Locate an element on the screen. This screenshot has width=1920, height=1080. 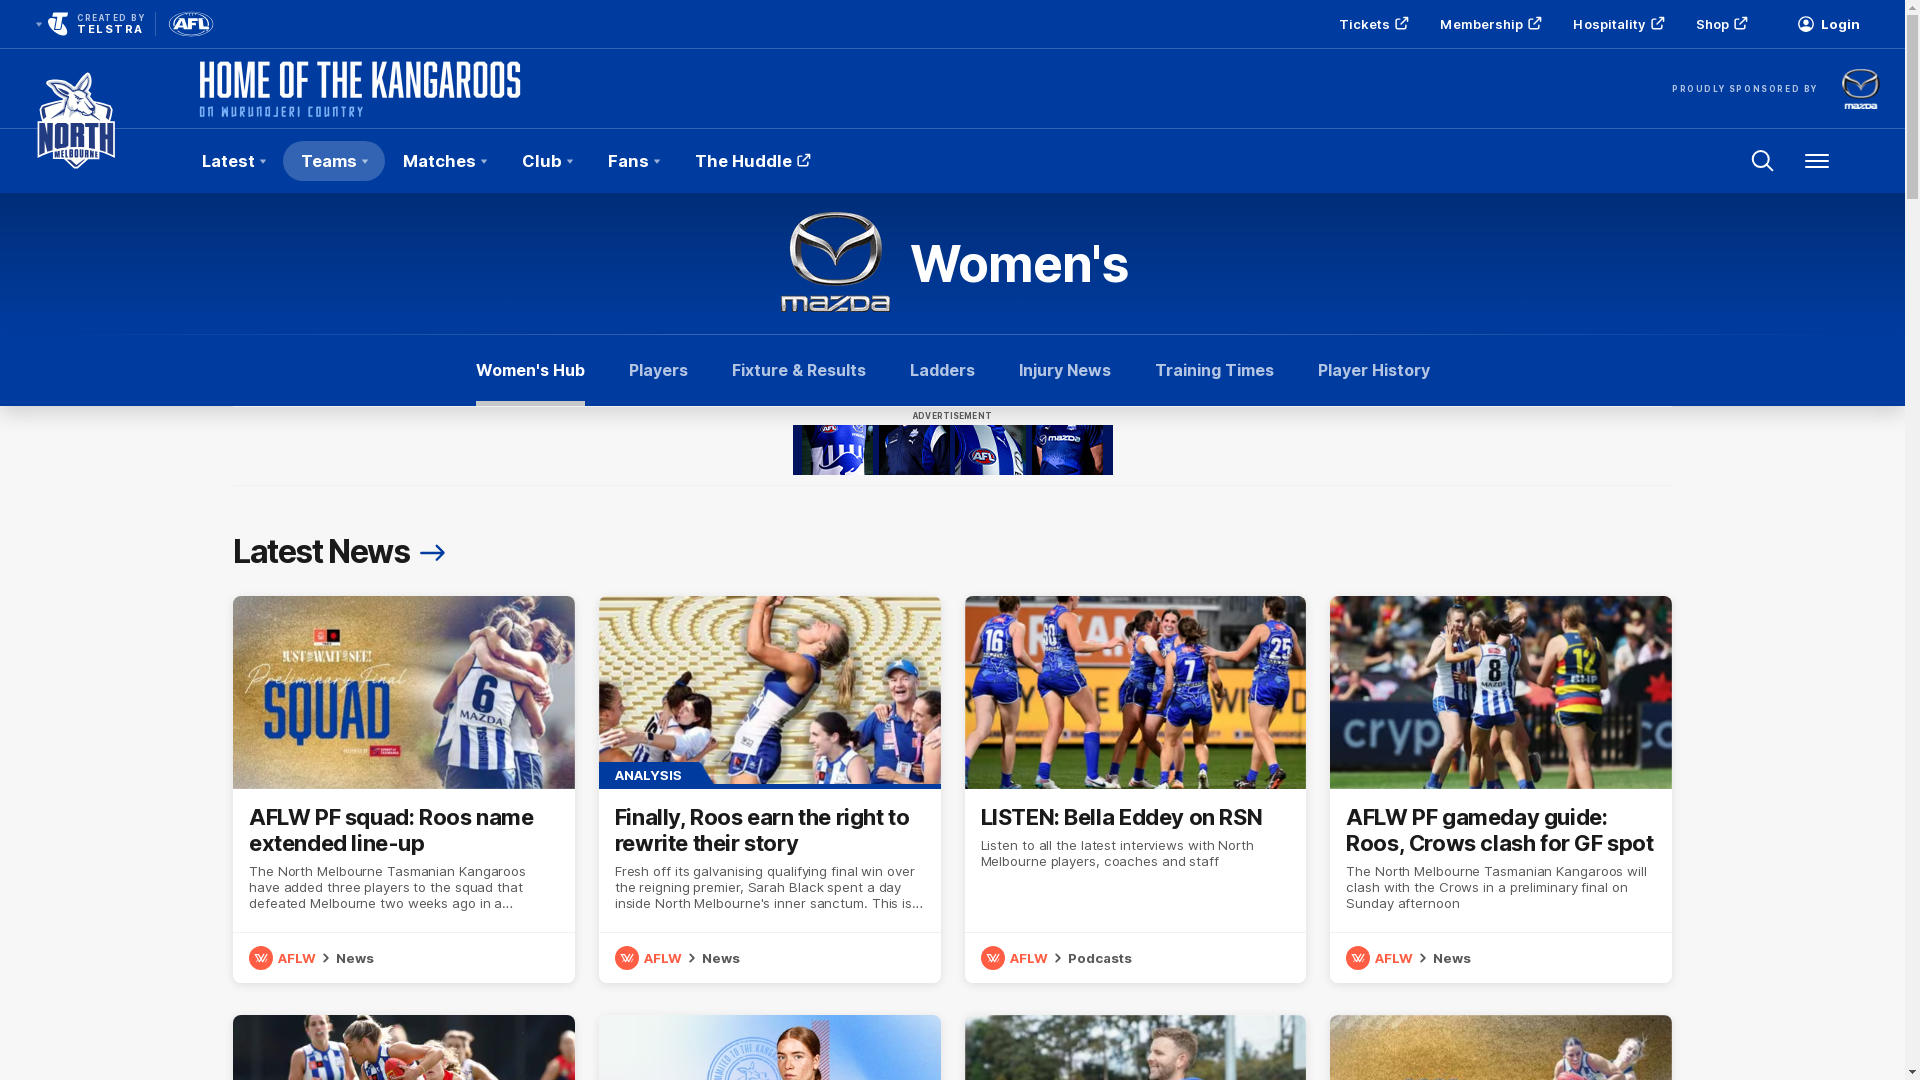
Fans is located at coordinates (634, 161).